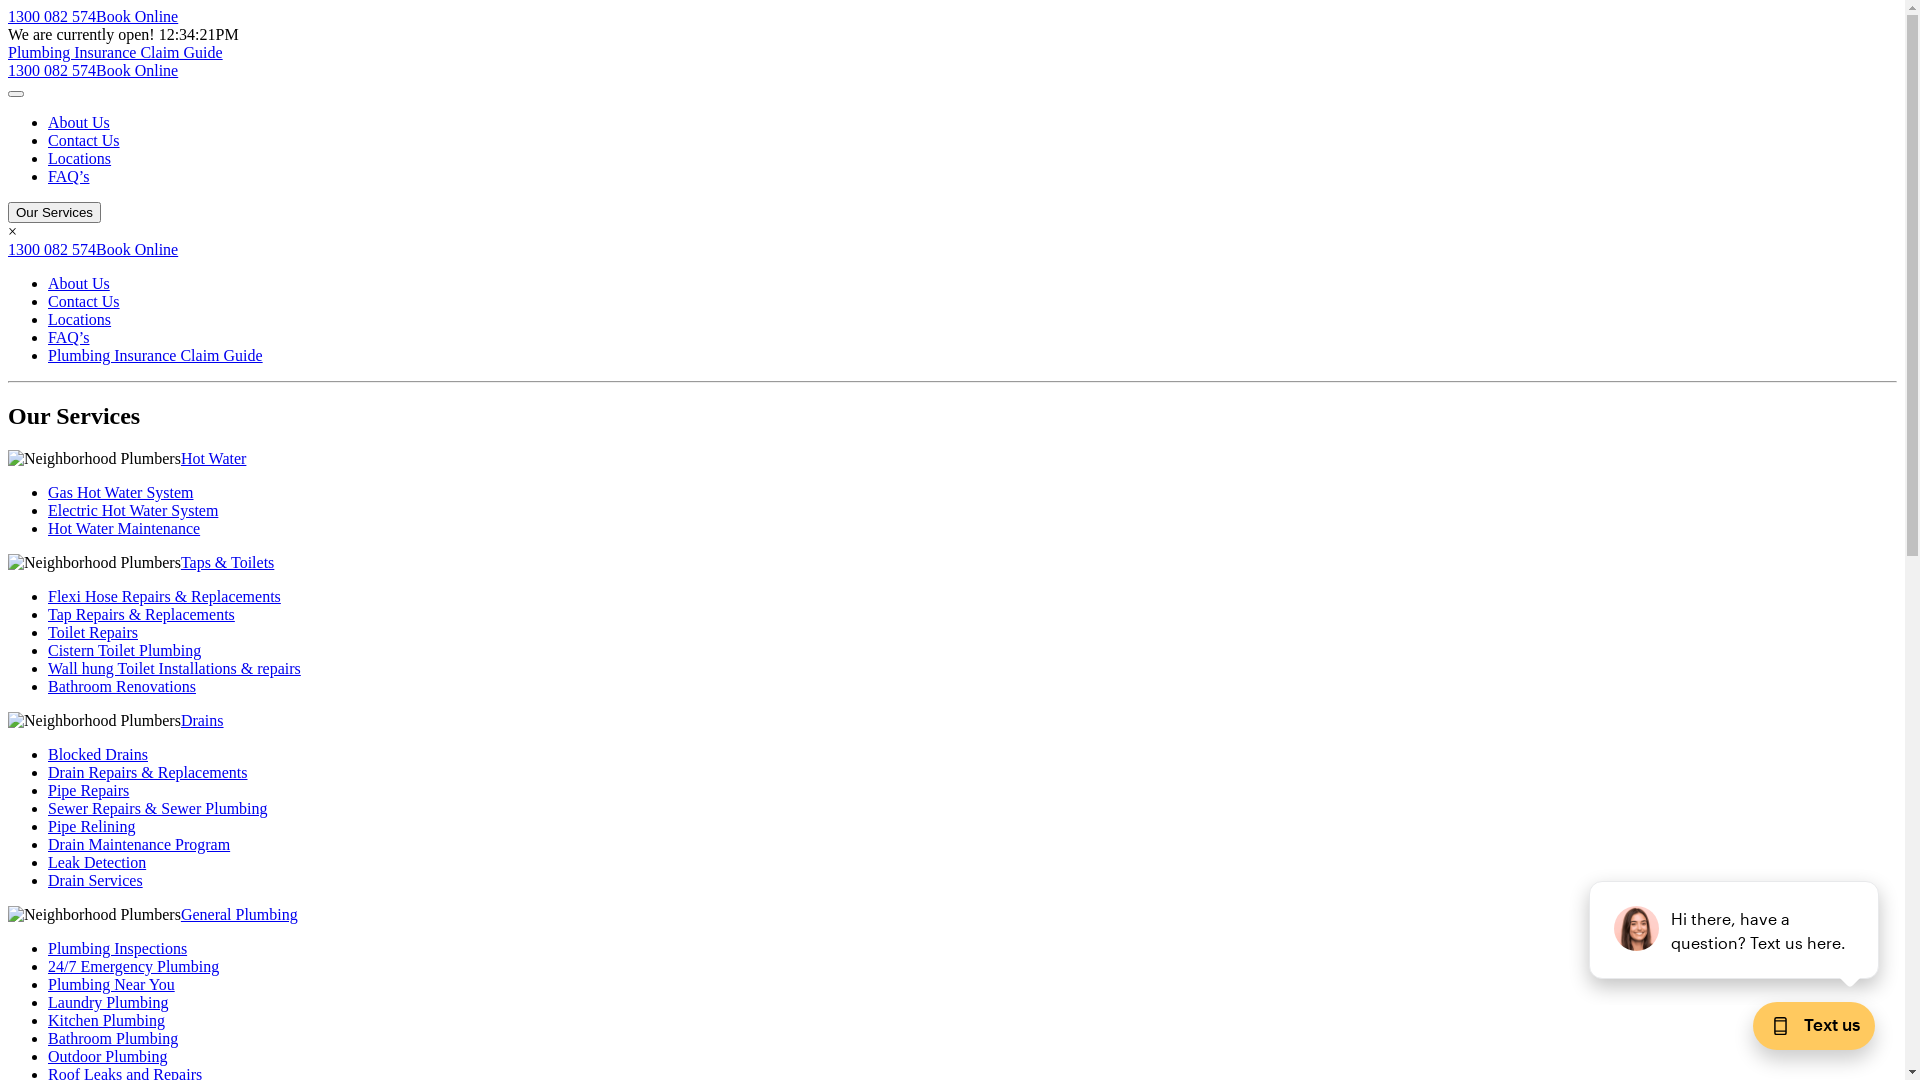 The width and height of the screenshot is (1920, 1080). What do you see at coordinates (174, 668) in the screenshot?
I see `Wall hung Toilet Installations & repairs` at bounding box center [174, 668].